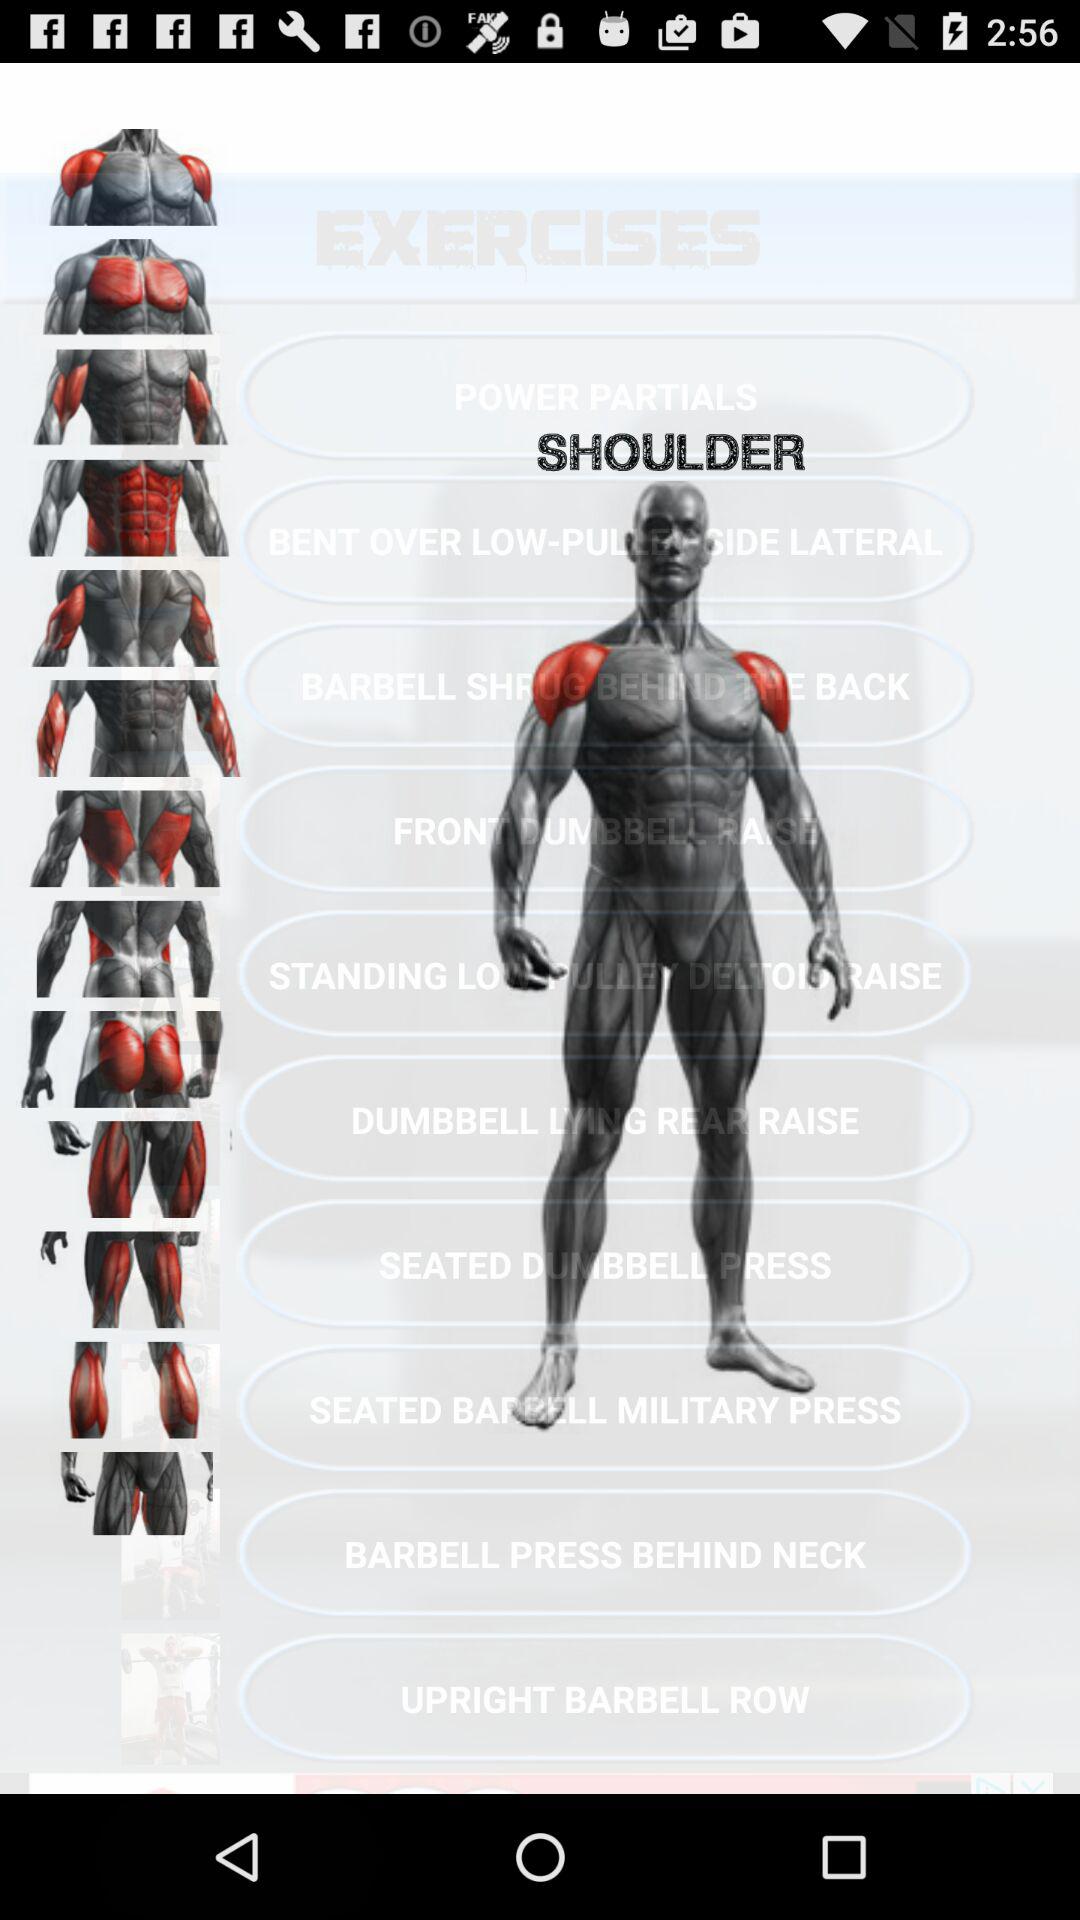 This screenshot has width=1080, height=1920. I want to click on choose to exercise this part of your leg, so click(131, 1383).